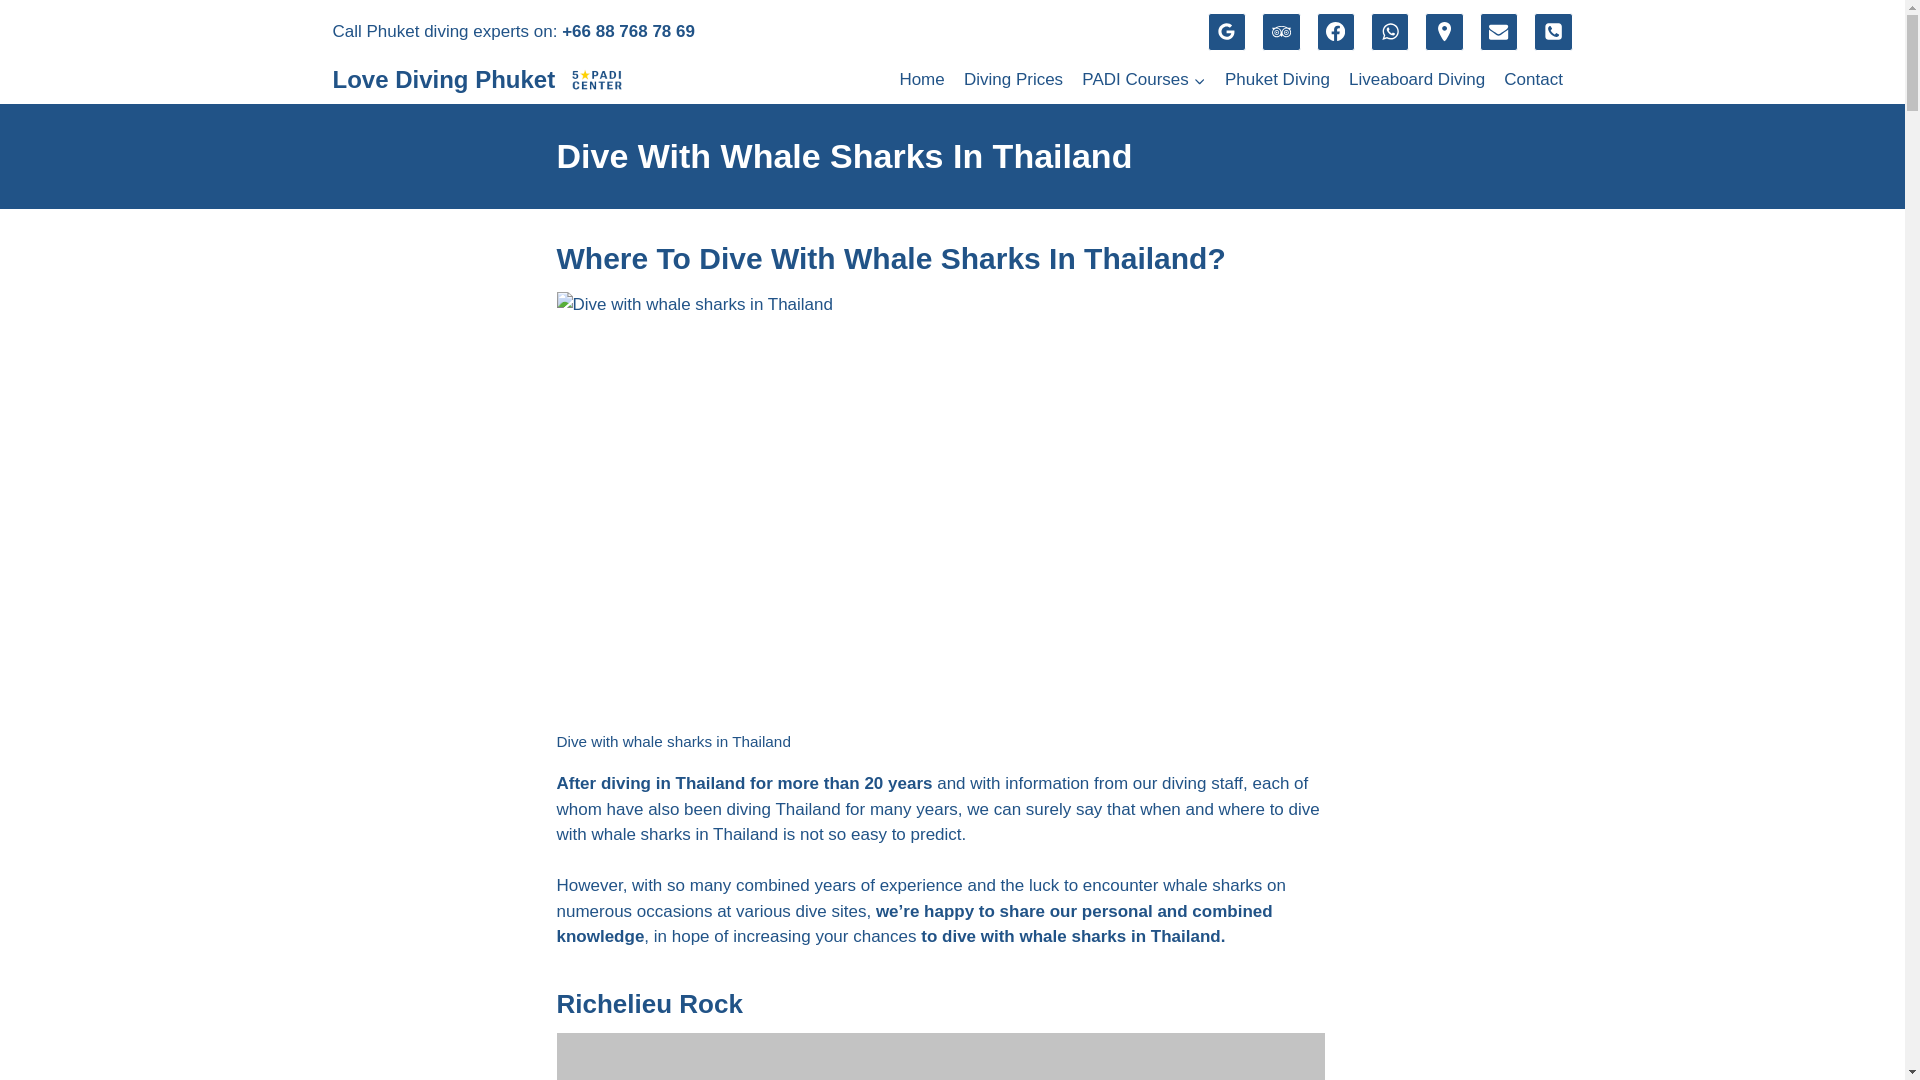 The width and height of the screenshot is (1920, 1080). What do you see at coordinates (1012, 80) in the screenshot?
I see `Diving Prices` at bounding box center [1012, 80].